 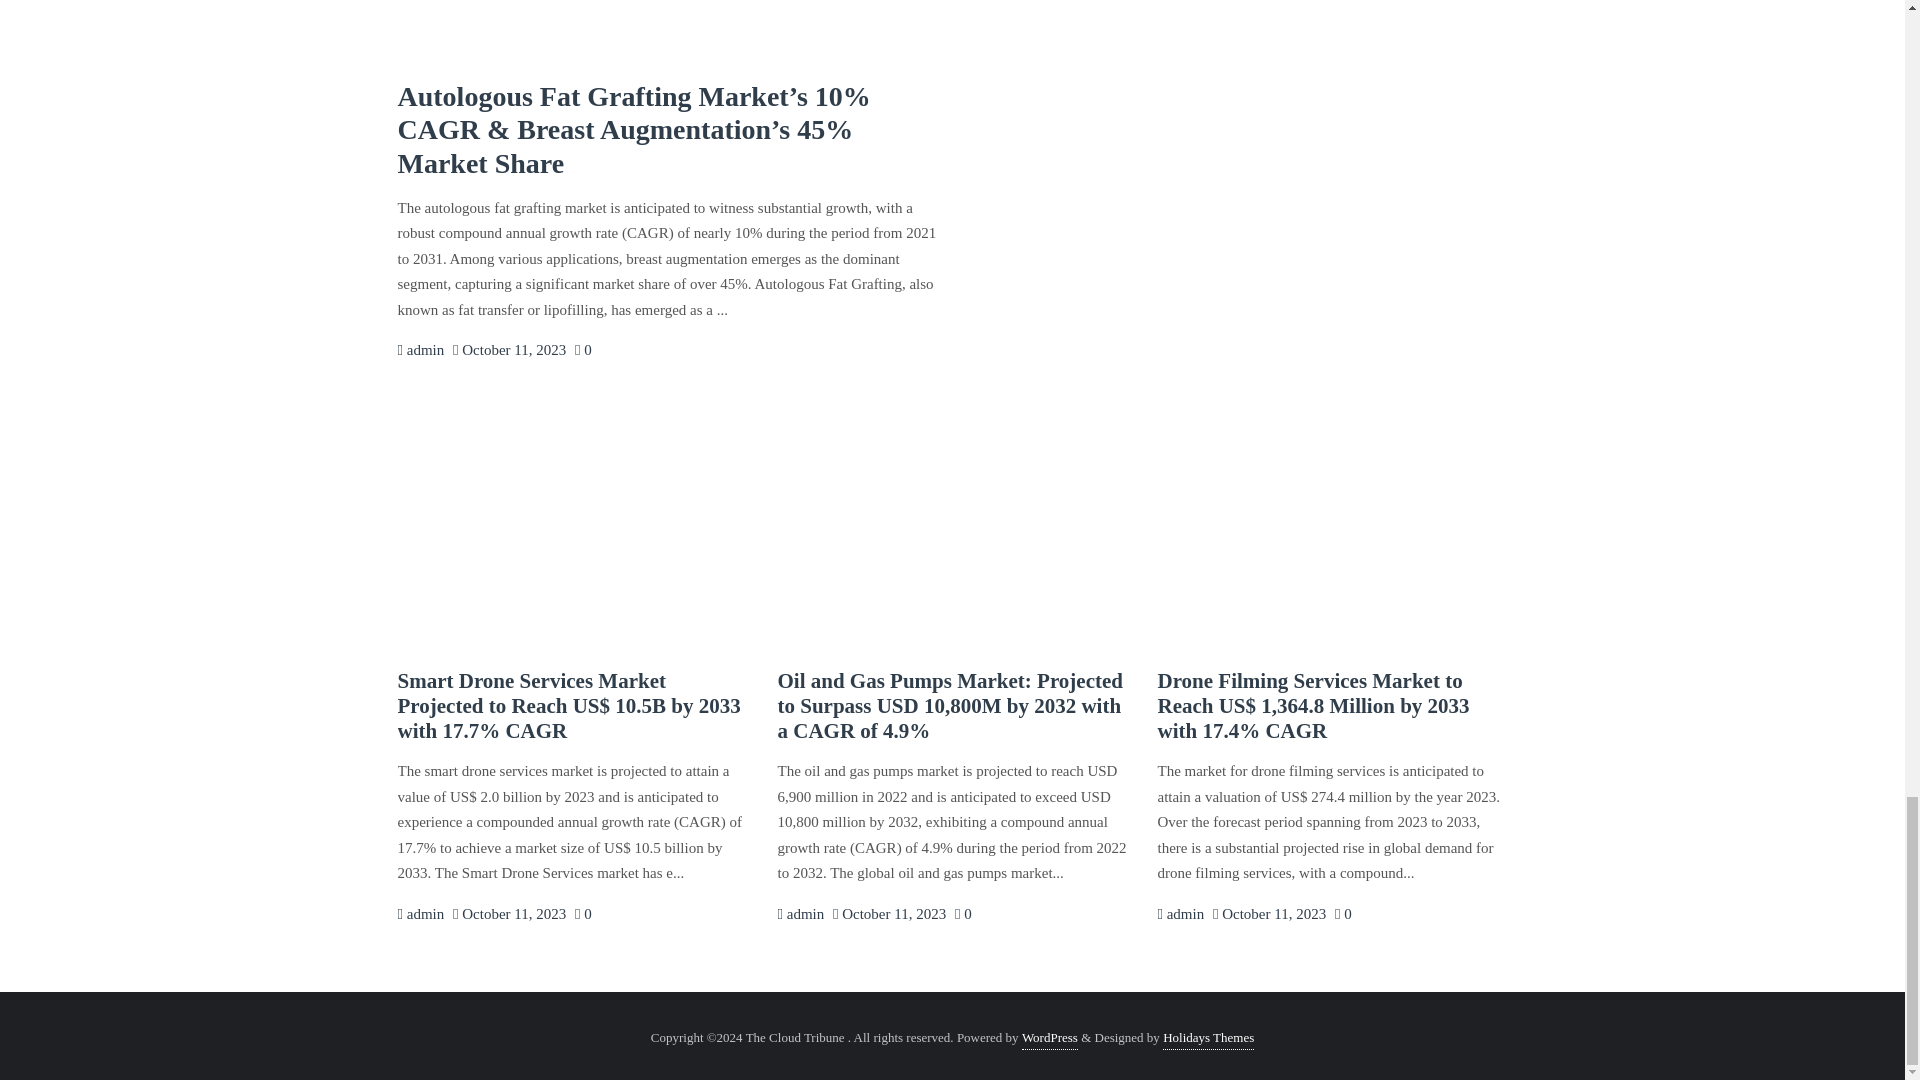 I want to click on admin, so click(x=800, y=914).